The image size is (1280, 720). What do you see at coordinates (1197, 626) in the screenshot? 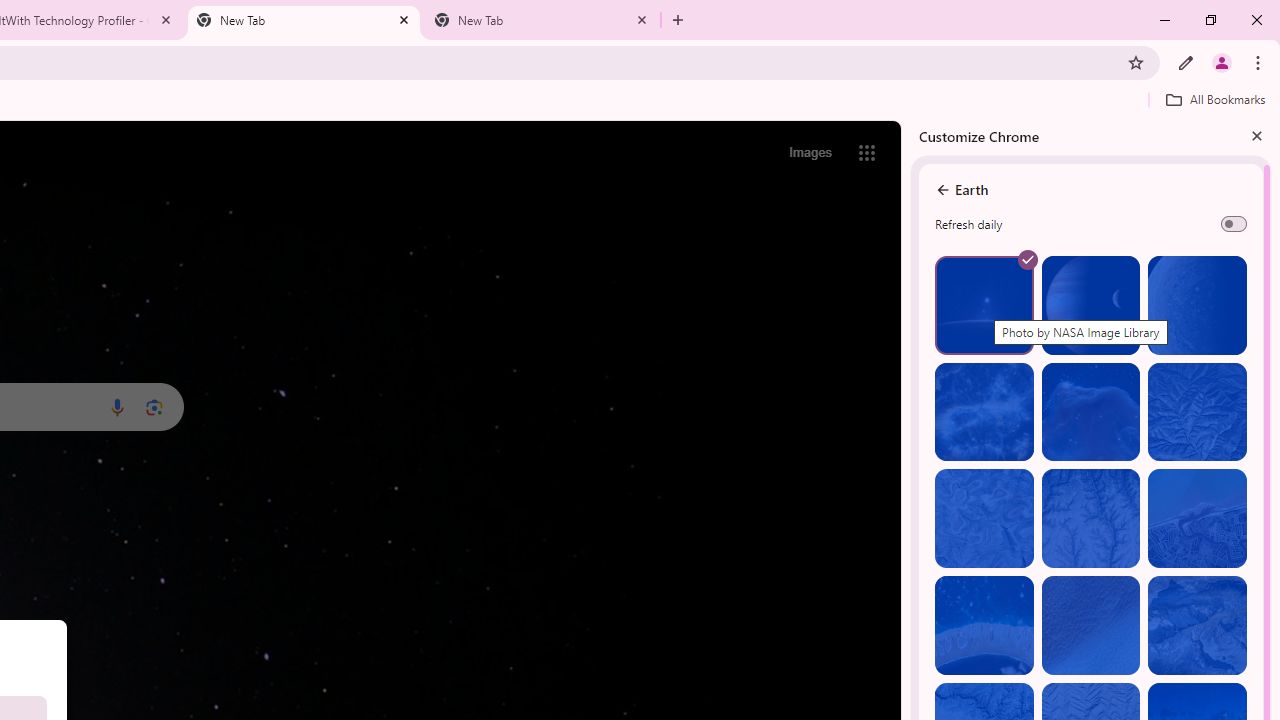
I see `Zermatt, Wallis, Switzerland` at bounding box center [1197, 626].